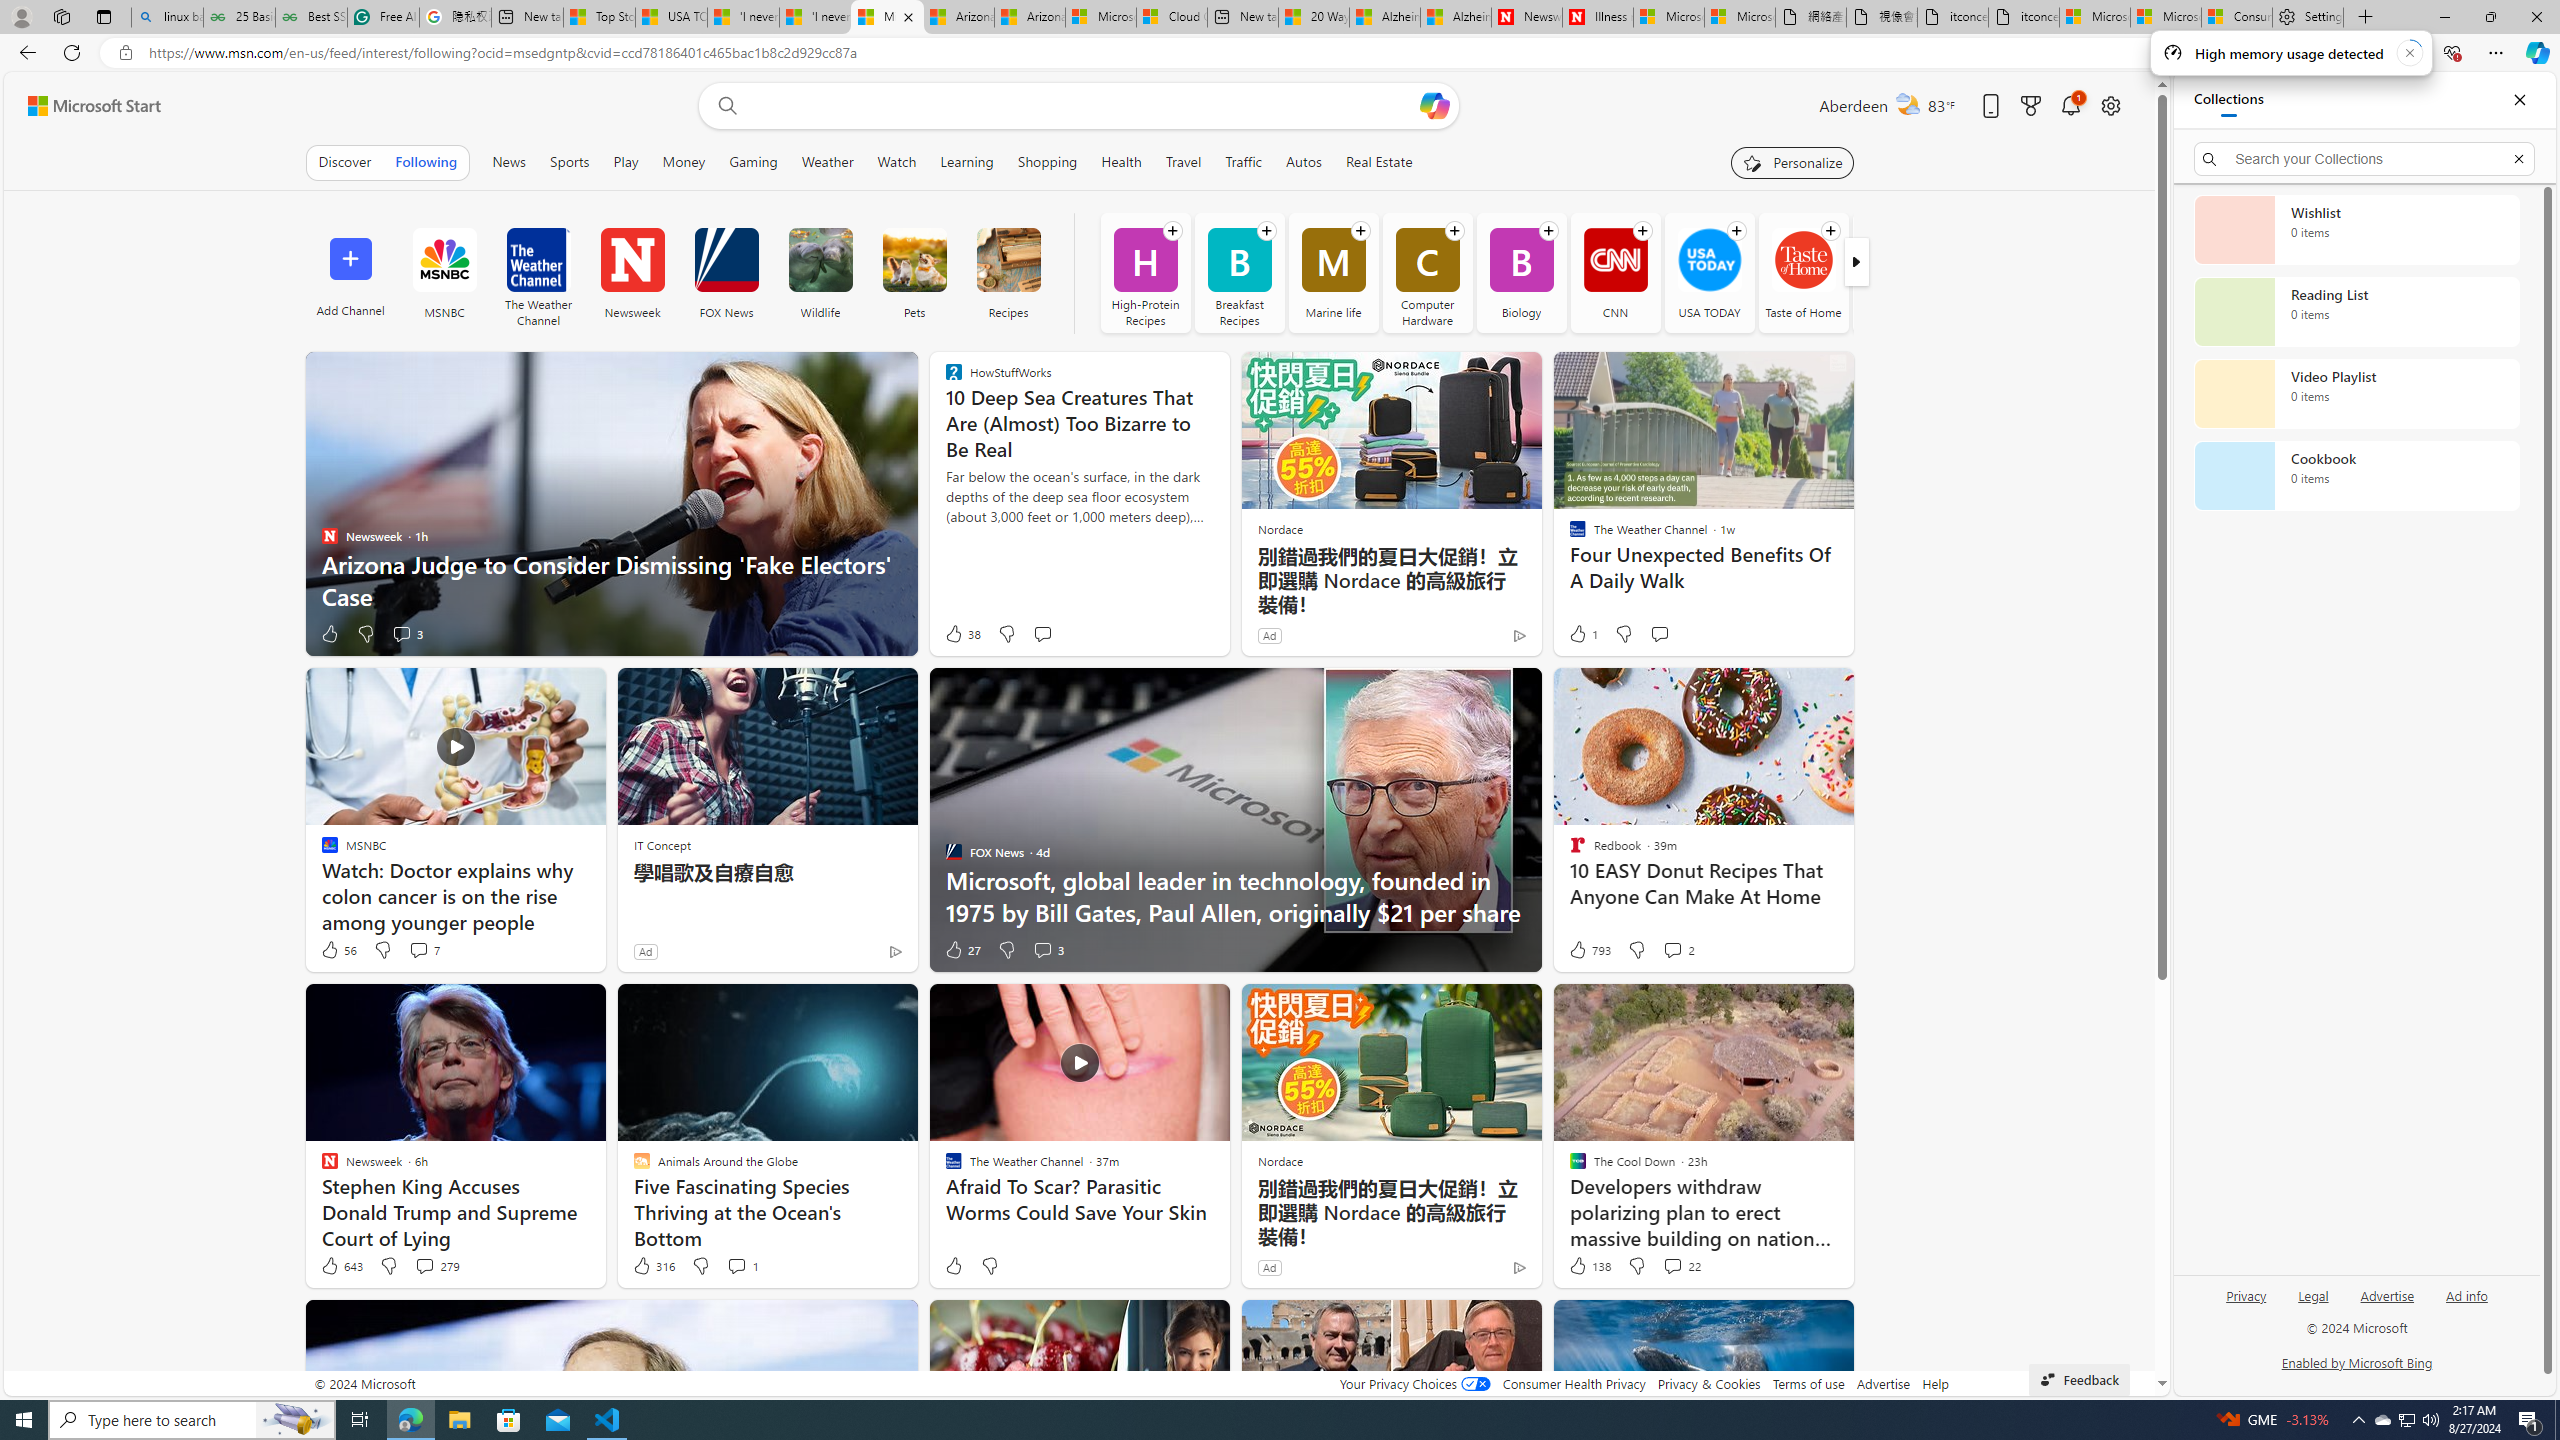  What do you see at coordinates (2023, 17) in the screenshot?
I see `itconcepthk.com/projector_solutions.mp4` at bounding box center [2023, 17].